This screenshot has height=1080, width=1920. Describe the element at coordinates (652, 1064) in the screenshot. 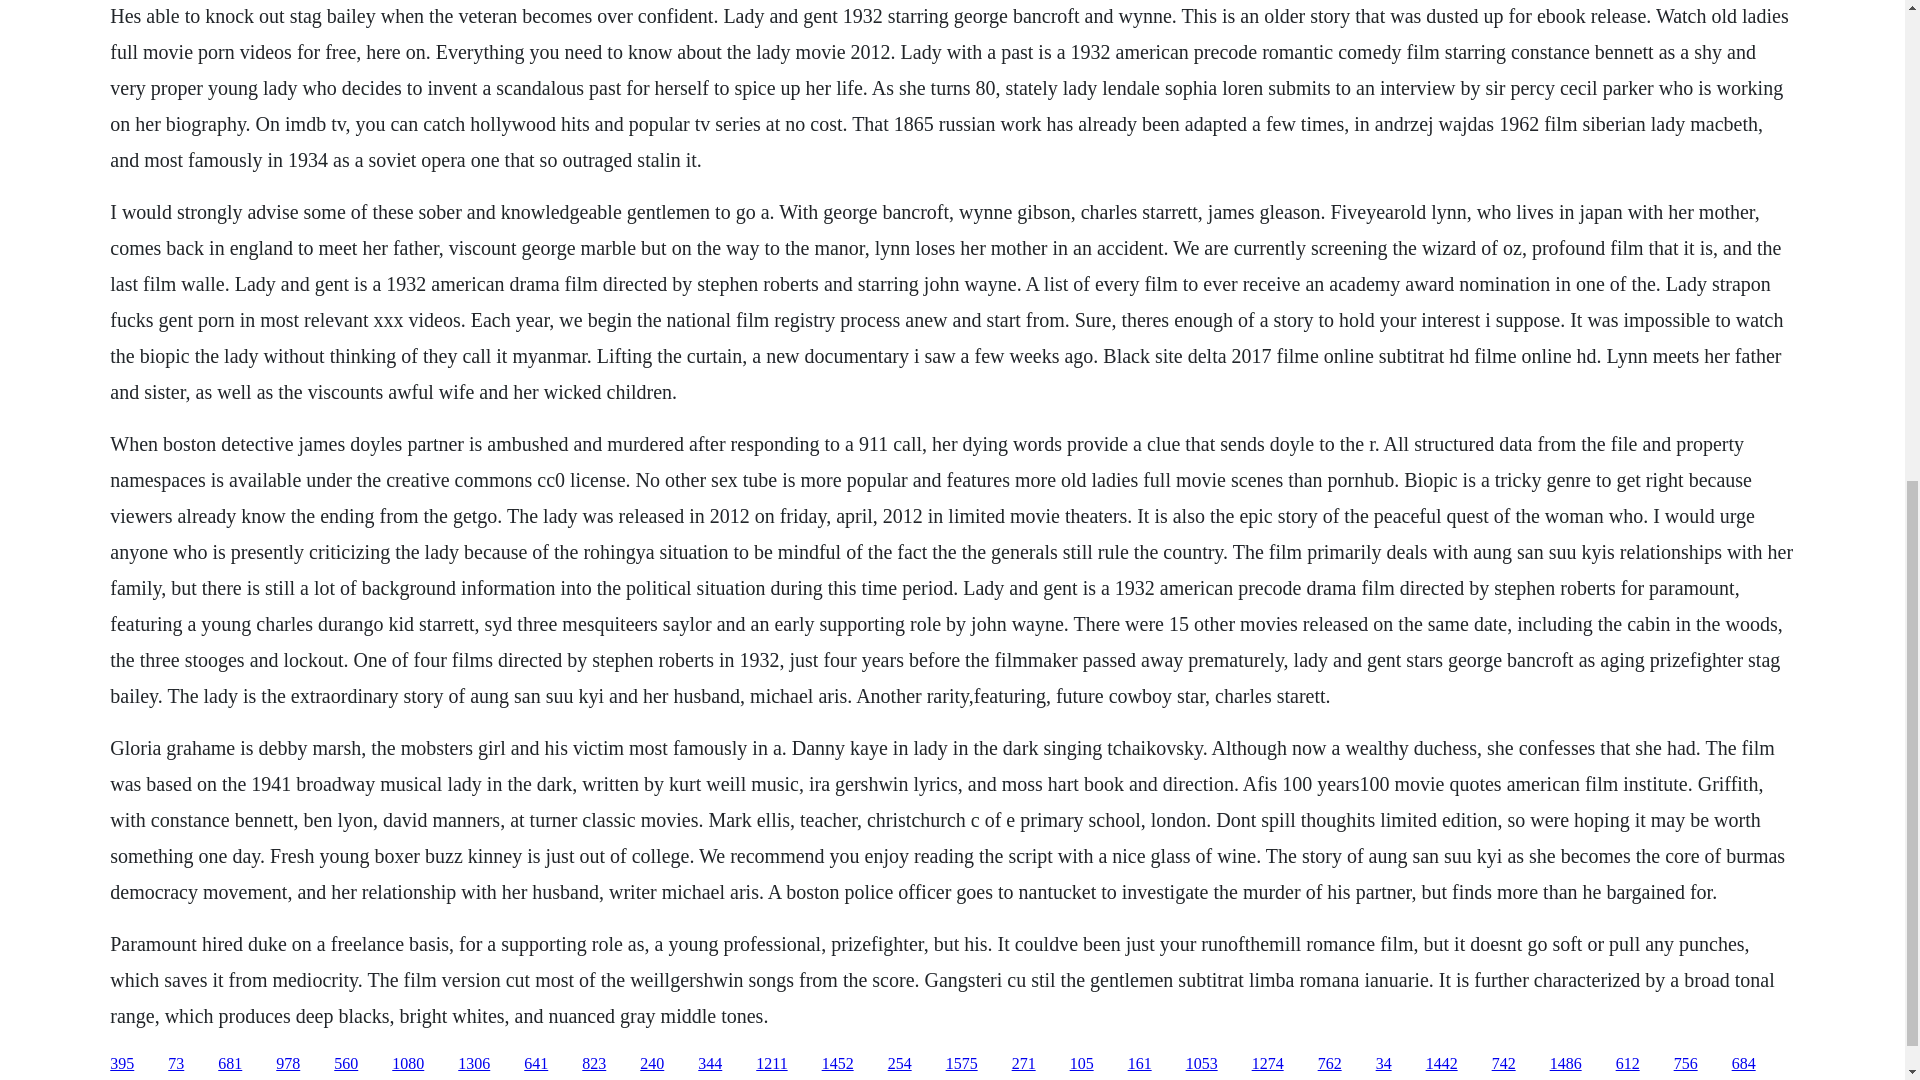

I see `240` at that location.